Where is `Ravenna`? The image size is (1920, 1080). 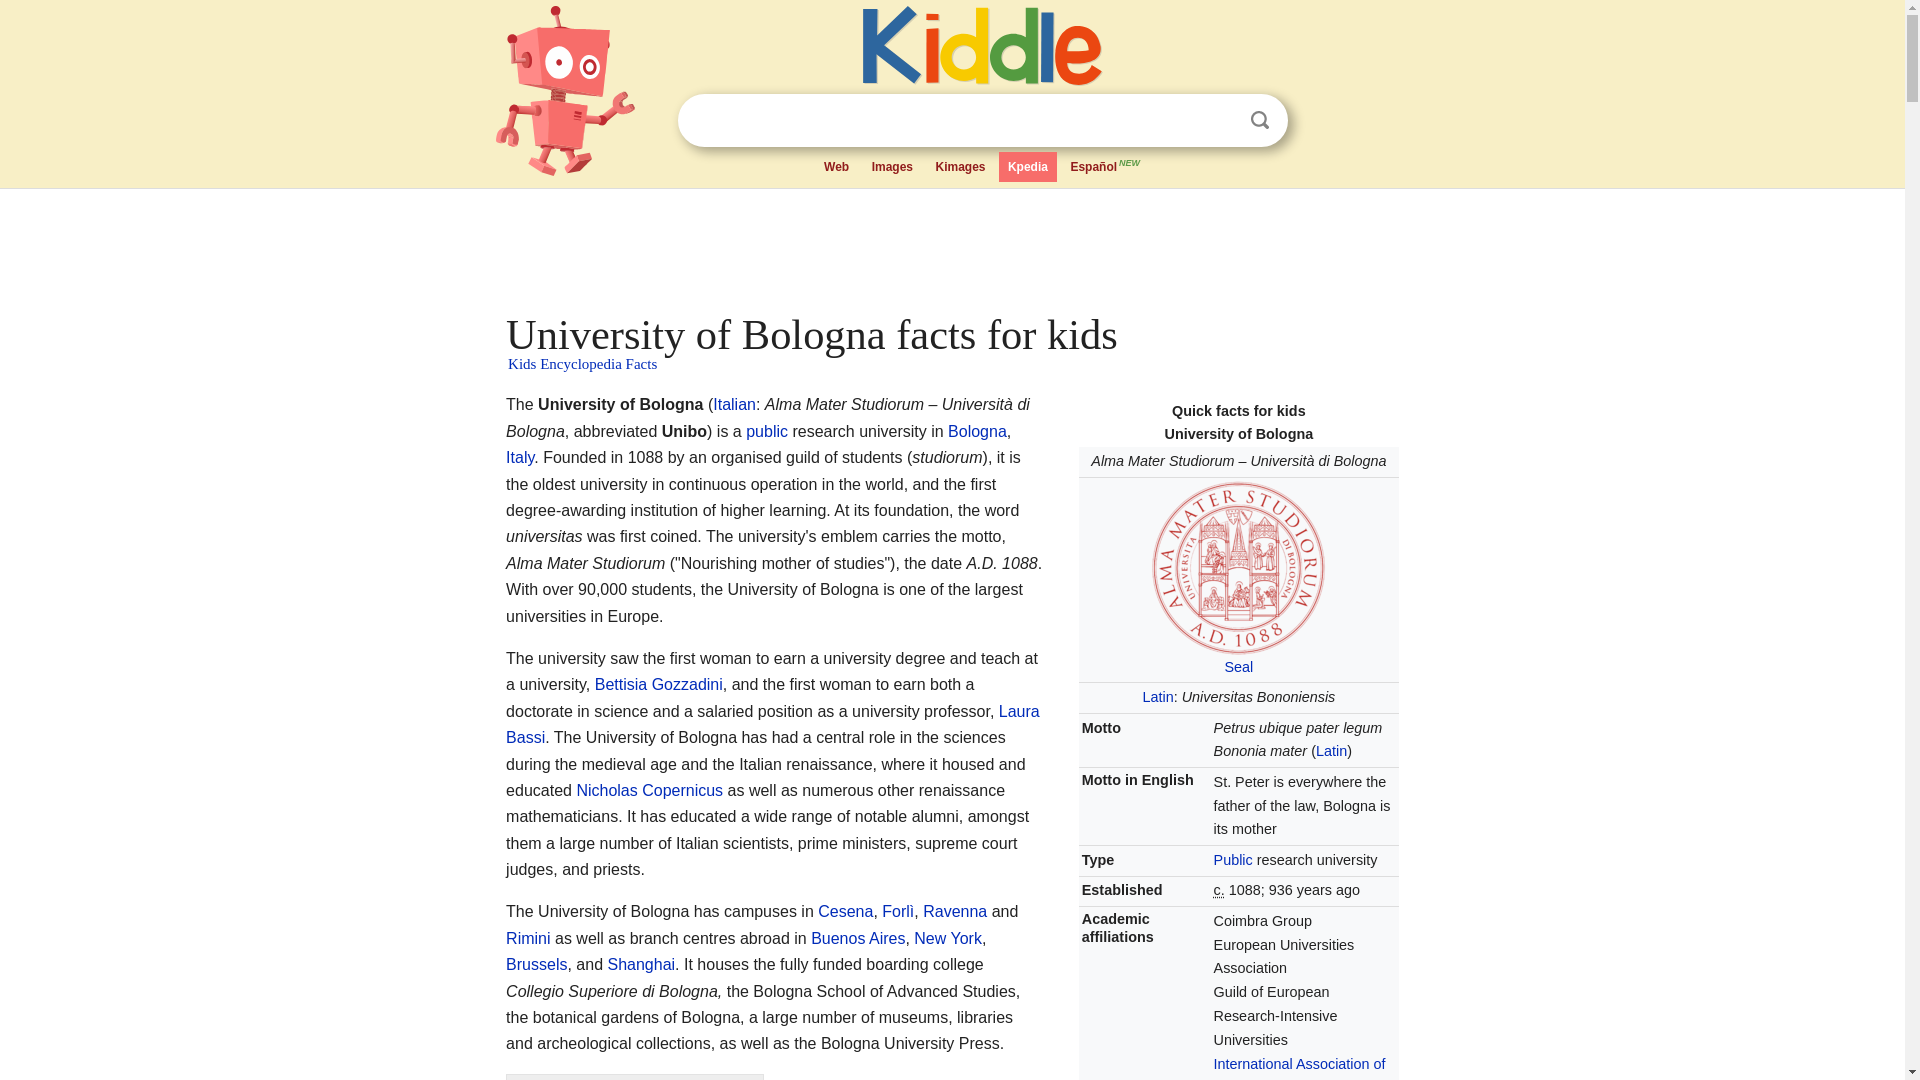
Ravenna is located at coordinates (954, 911).